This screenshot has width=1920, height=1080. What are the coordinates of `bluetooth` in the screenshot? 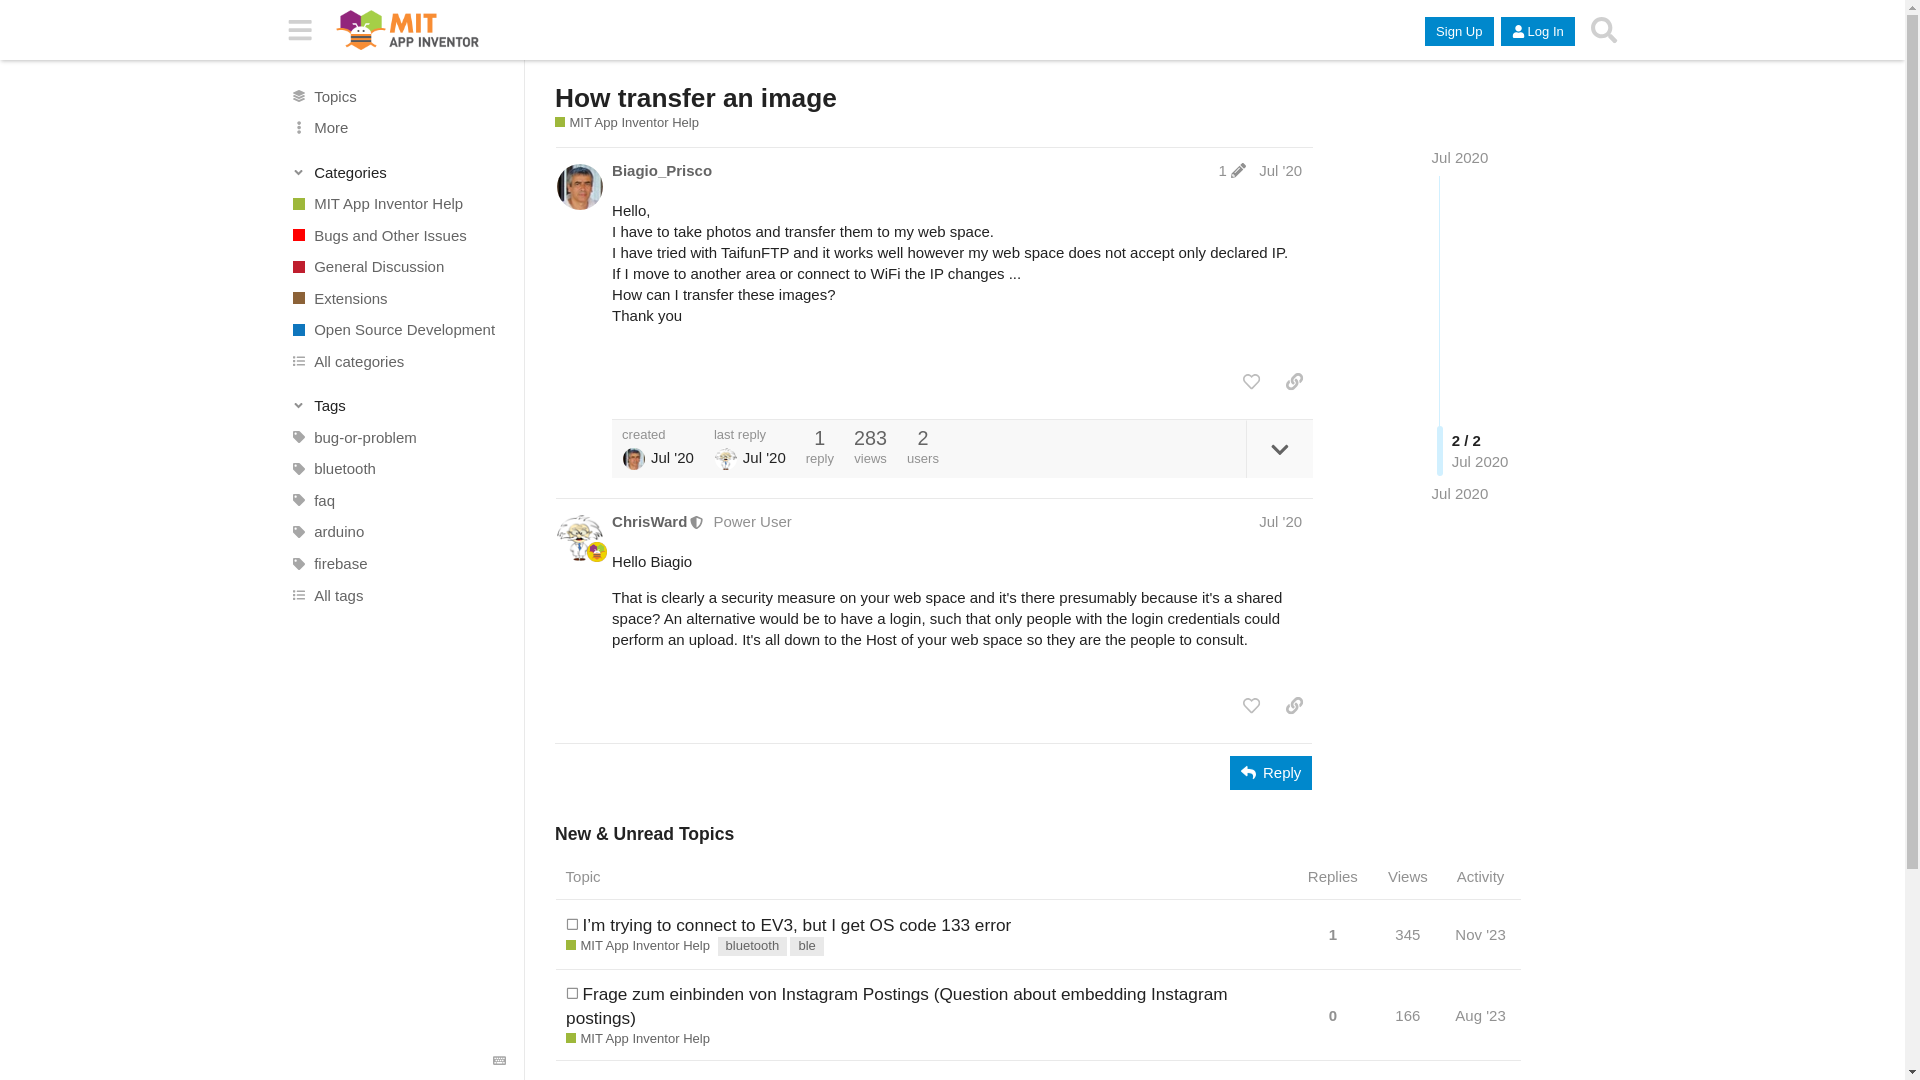 It's located at (397, 468).